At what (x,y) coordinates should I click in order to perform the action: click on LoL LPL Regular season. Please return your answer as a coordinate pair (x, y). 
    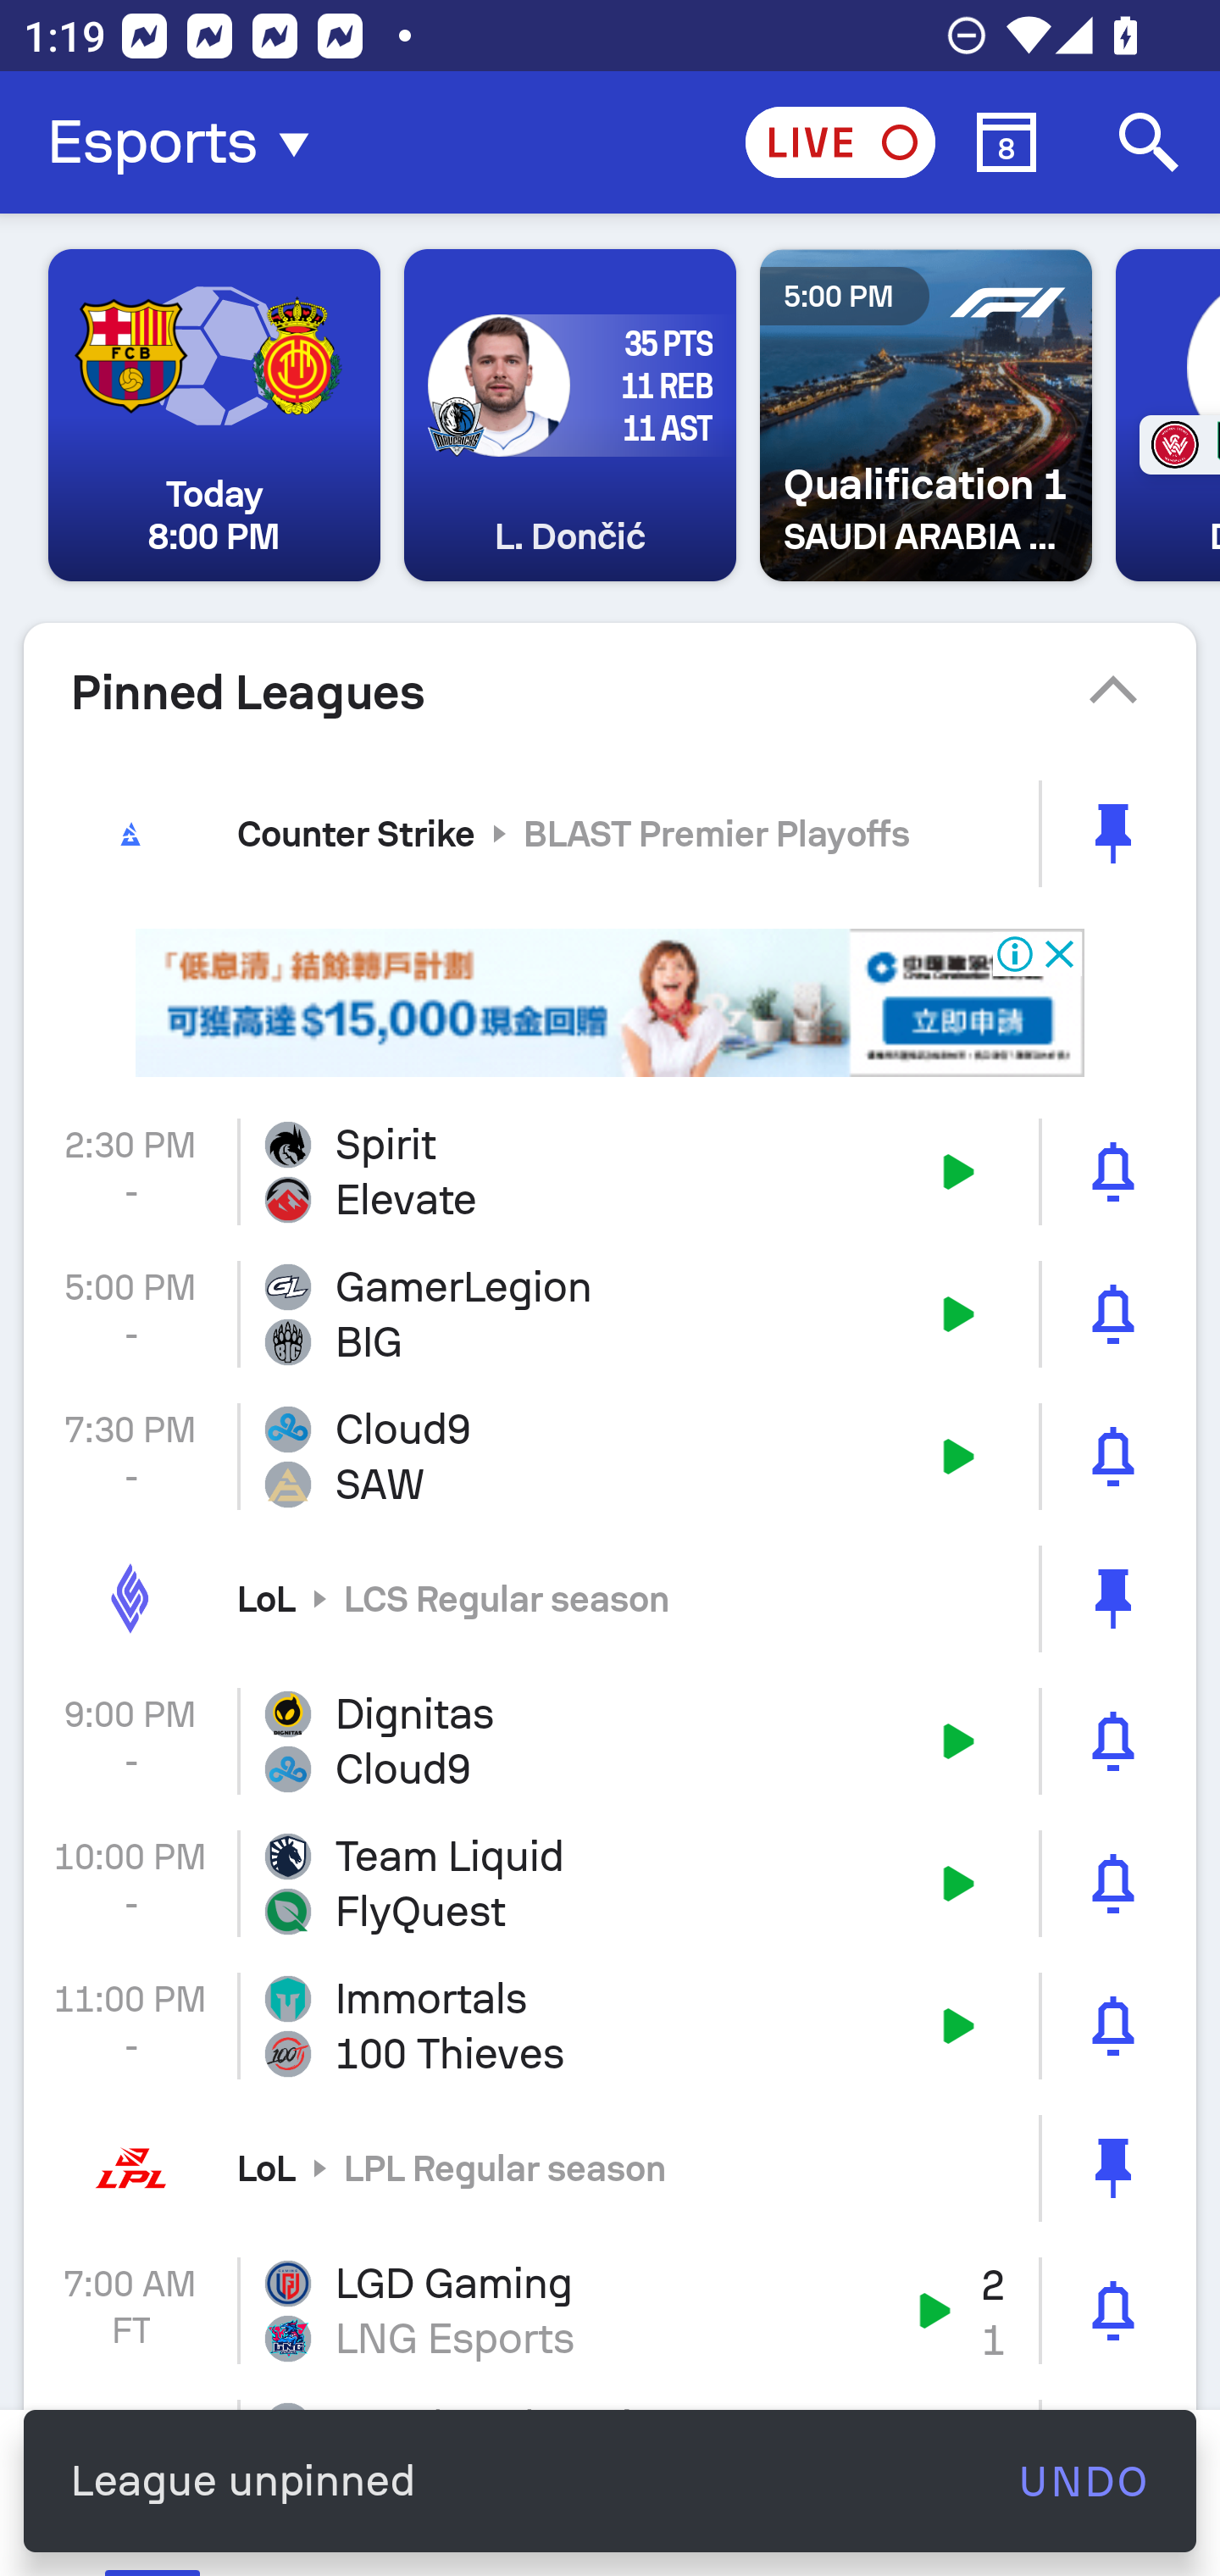
    Looking at the image, I should click on (610, 2168).